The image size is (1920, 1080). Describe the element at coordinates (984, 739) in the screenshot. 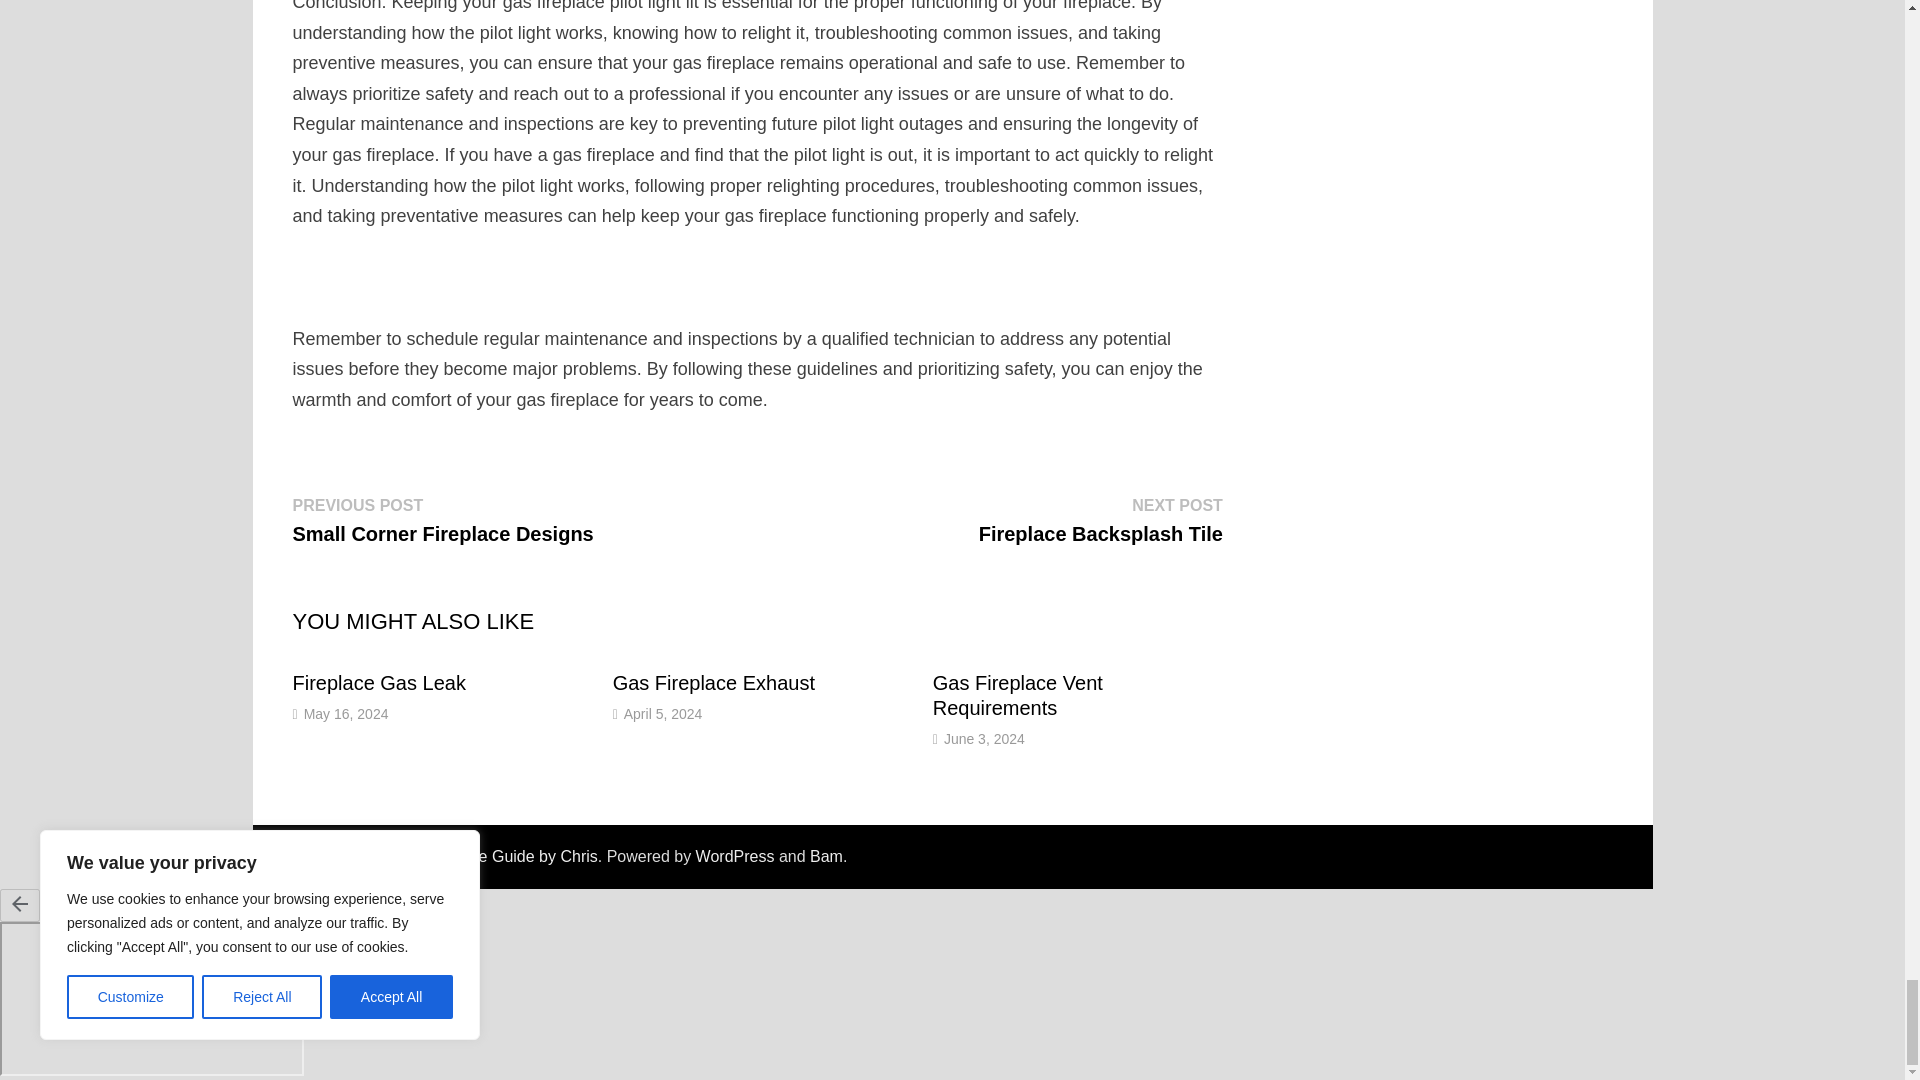

I see `April 5, 2024` at that location.